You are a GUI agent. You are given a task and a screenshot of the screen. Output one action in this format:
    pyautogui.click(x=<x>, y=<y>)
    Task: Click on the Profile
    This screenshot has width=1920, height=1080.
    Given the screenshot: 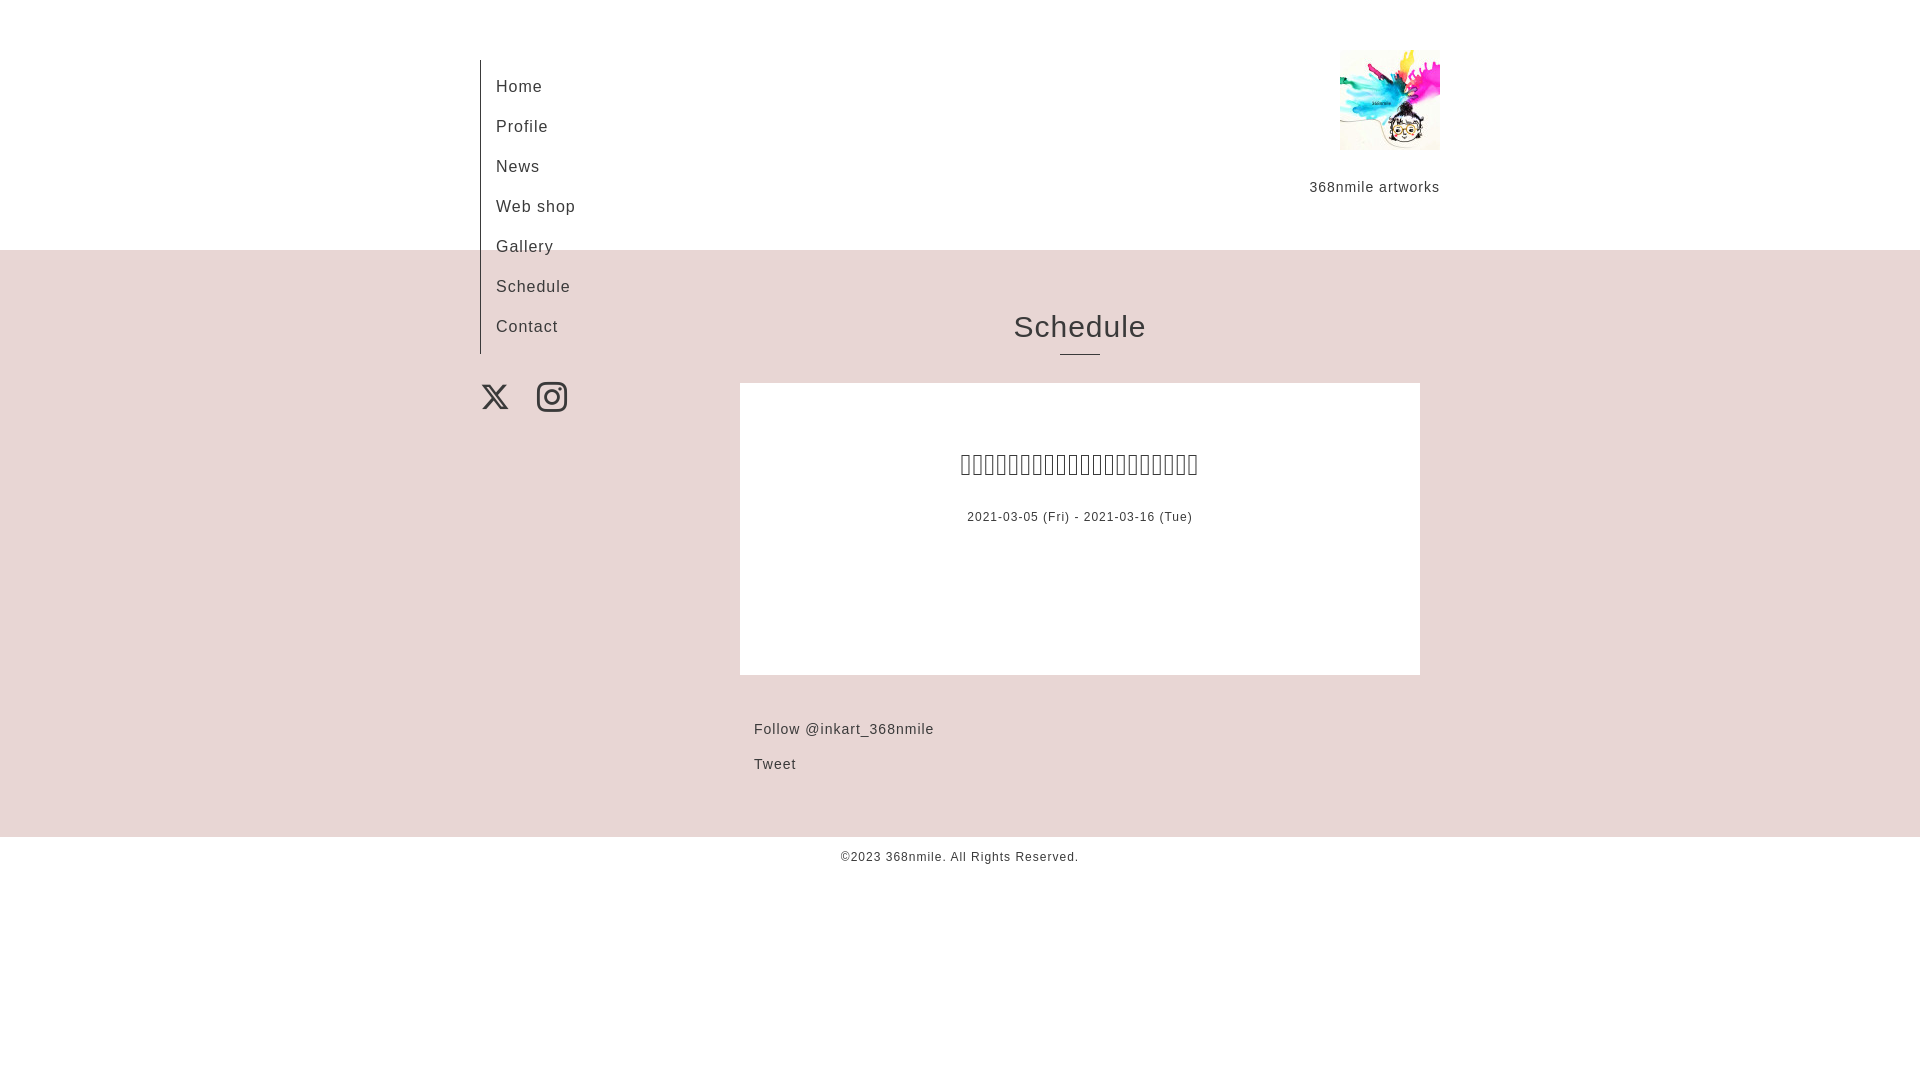 What is the action you would take?
    pyautogui.click(x=522, y=126)
    